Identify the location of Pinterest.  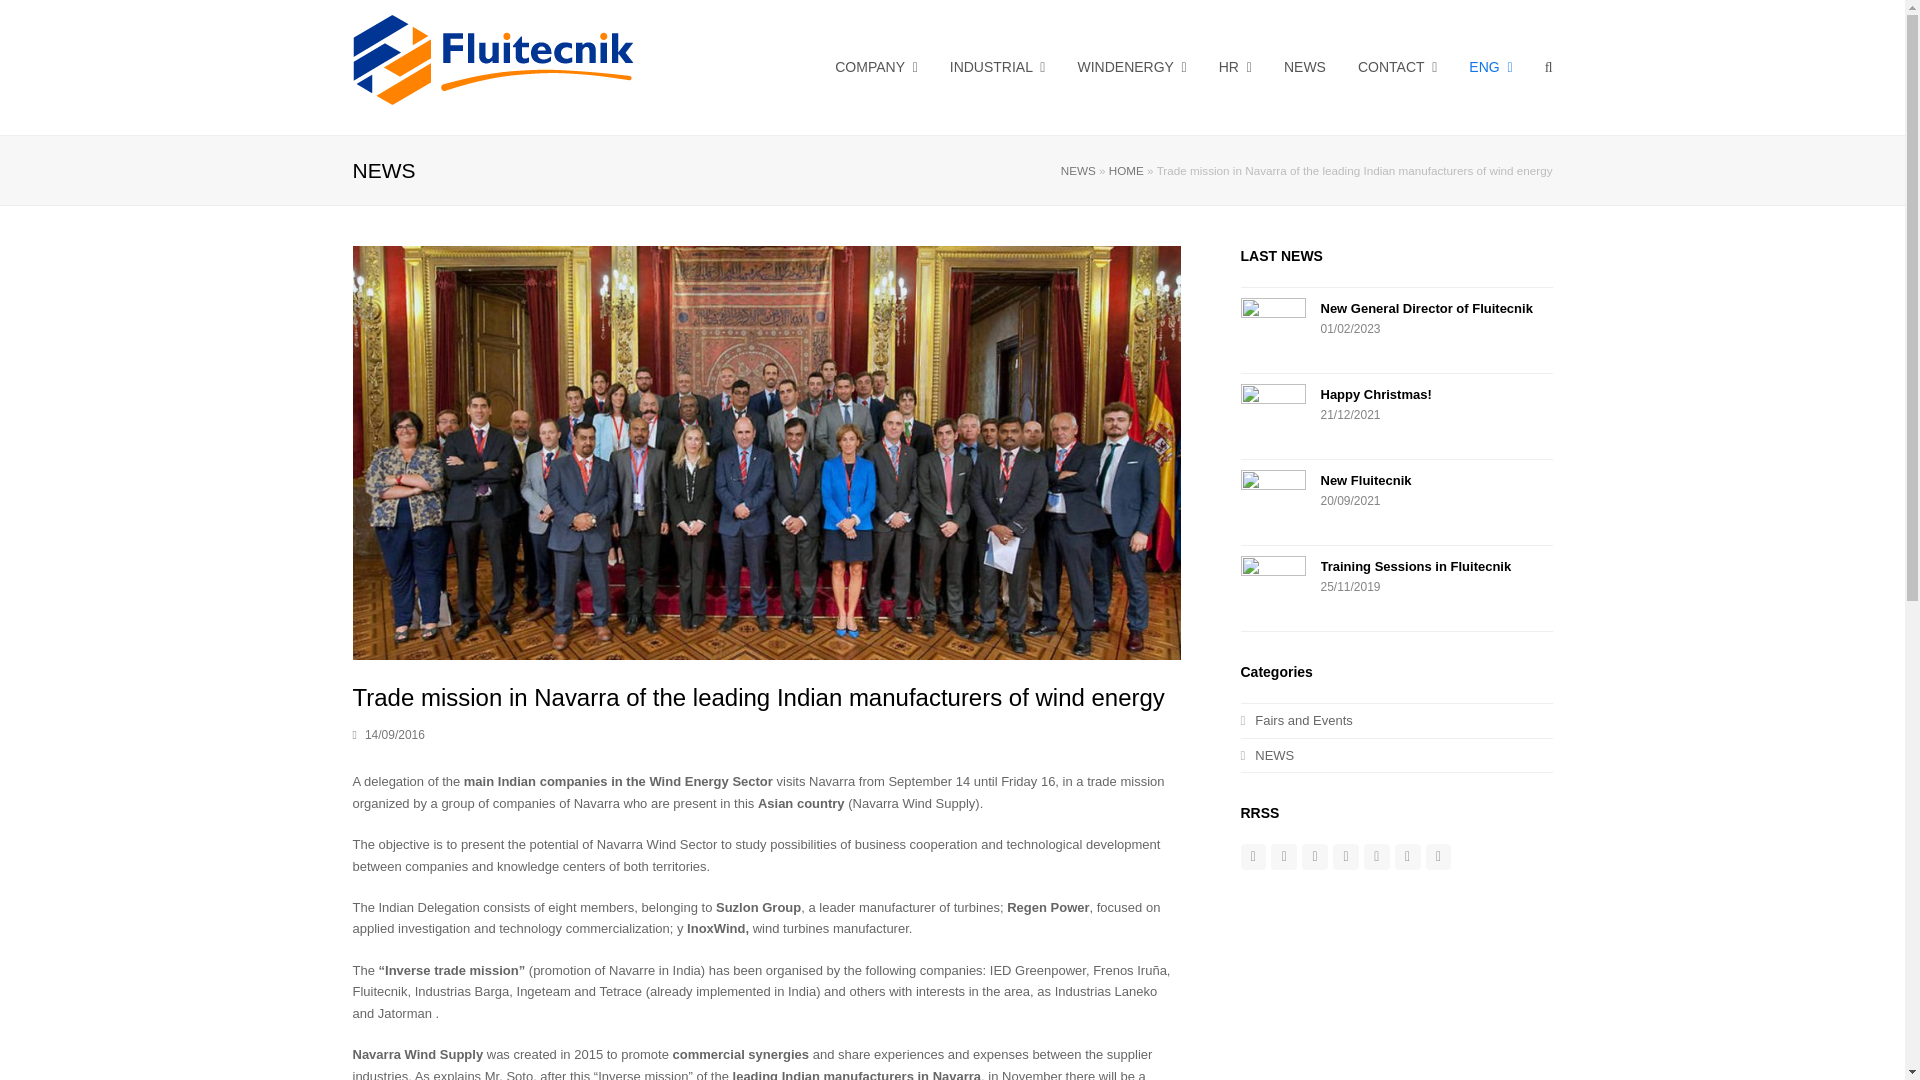
(1376, 856).